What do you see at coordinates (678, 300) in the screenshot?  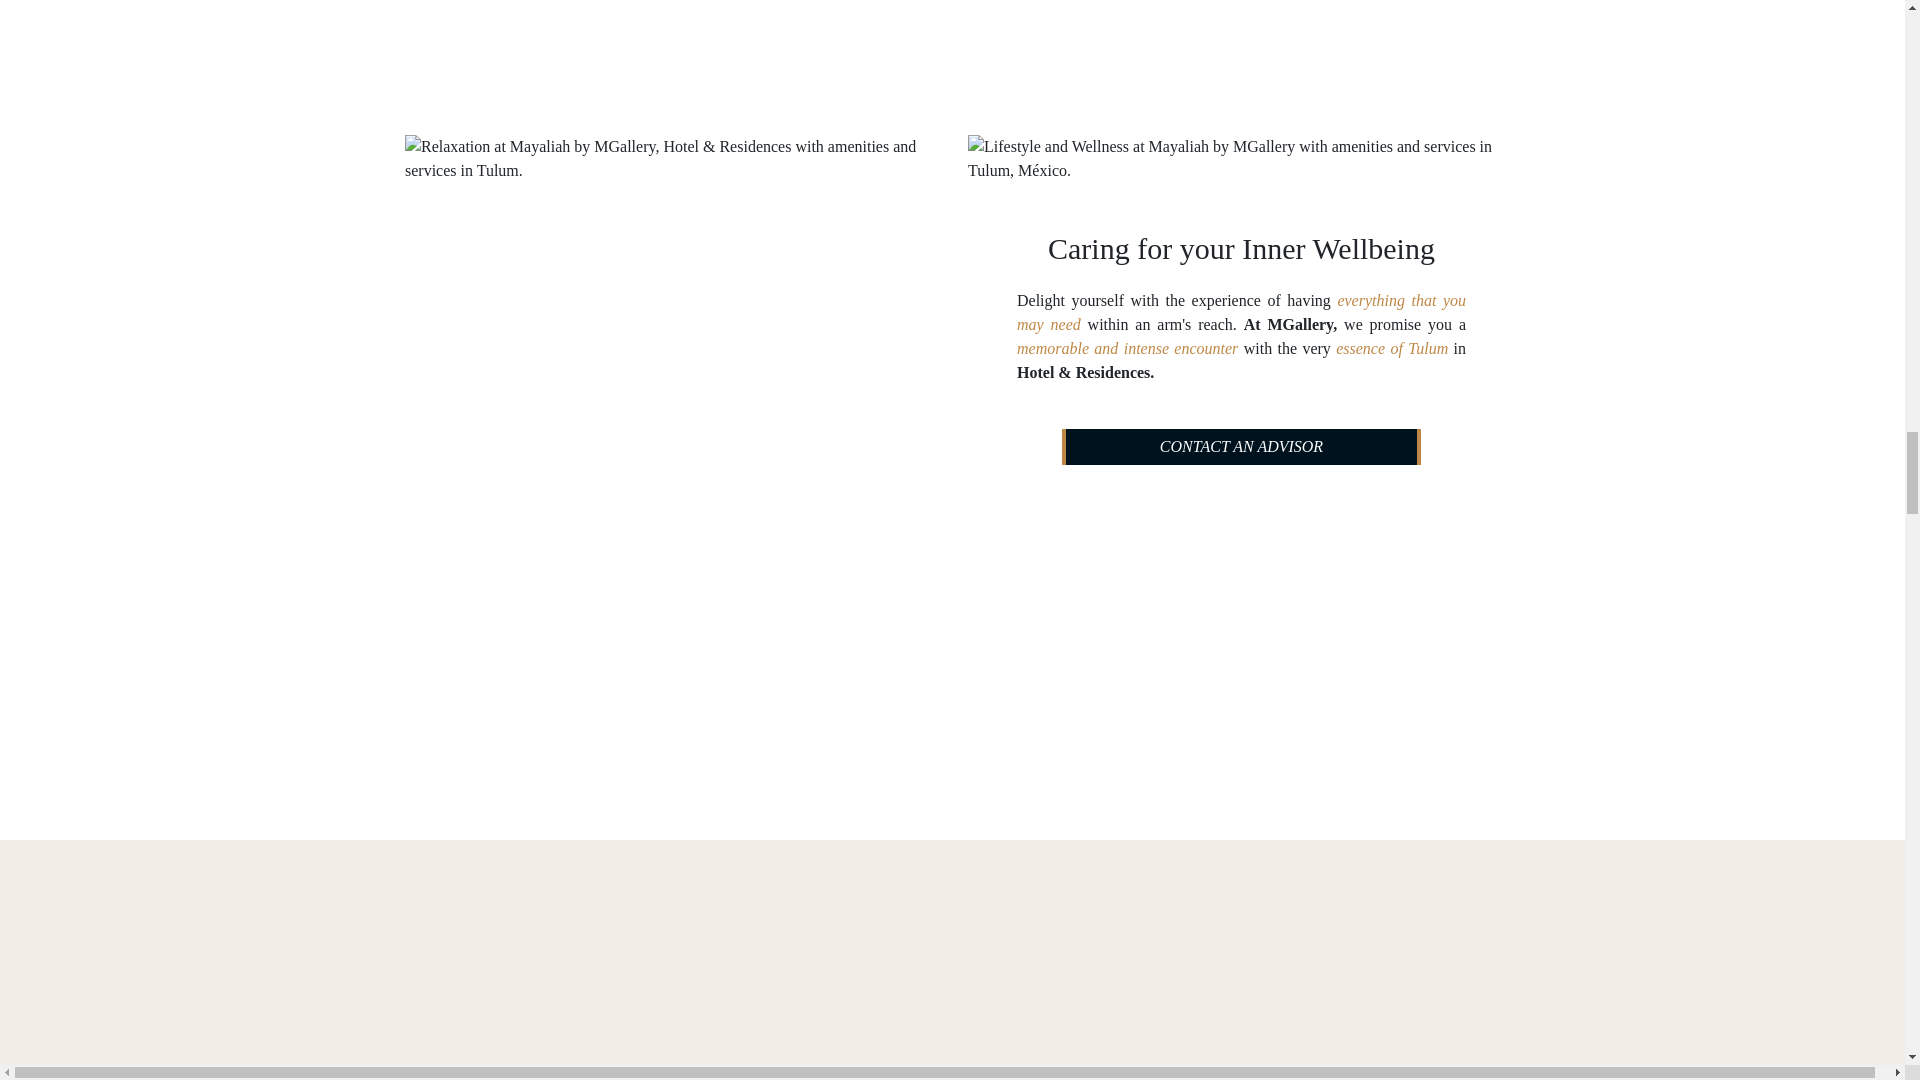 I see `Lifestyle at Mayaliah Residences by  MGallery in Tulum.` at bounding box center [678, 300].